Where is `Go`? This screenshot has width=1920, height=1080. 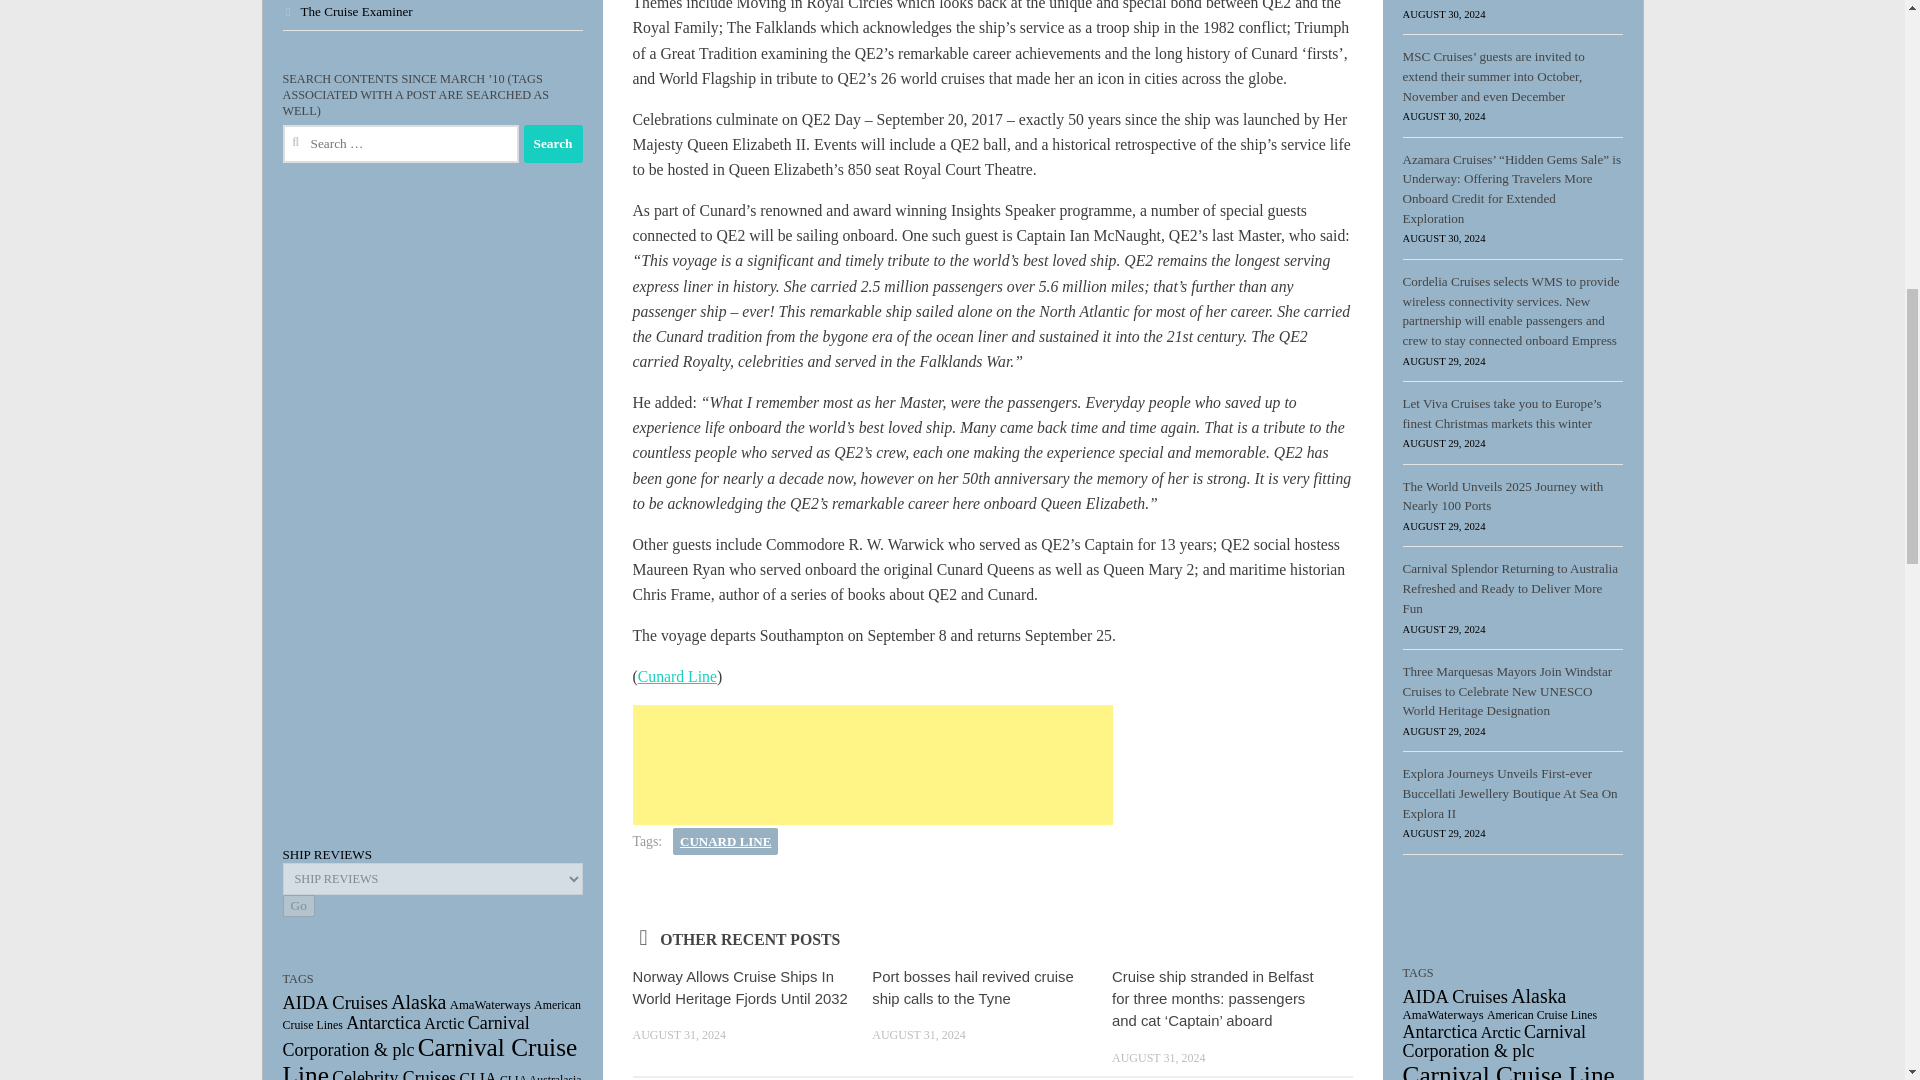 Go is located at coordinates (298, 906).